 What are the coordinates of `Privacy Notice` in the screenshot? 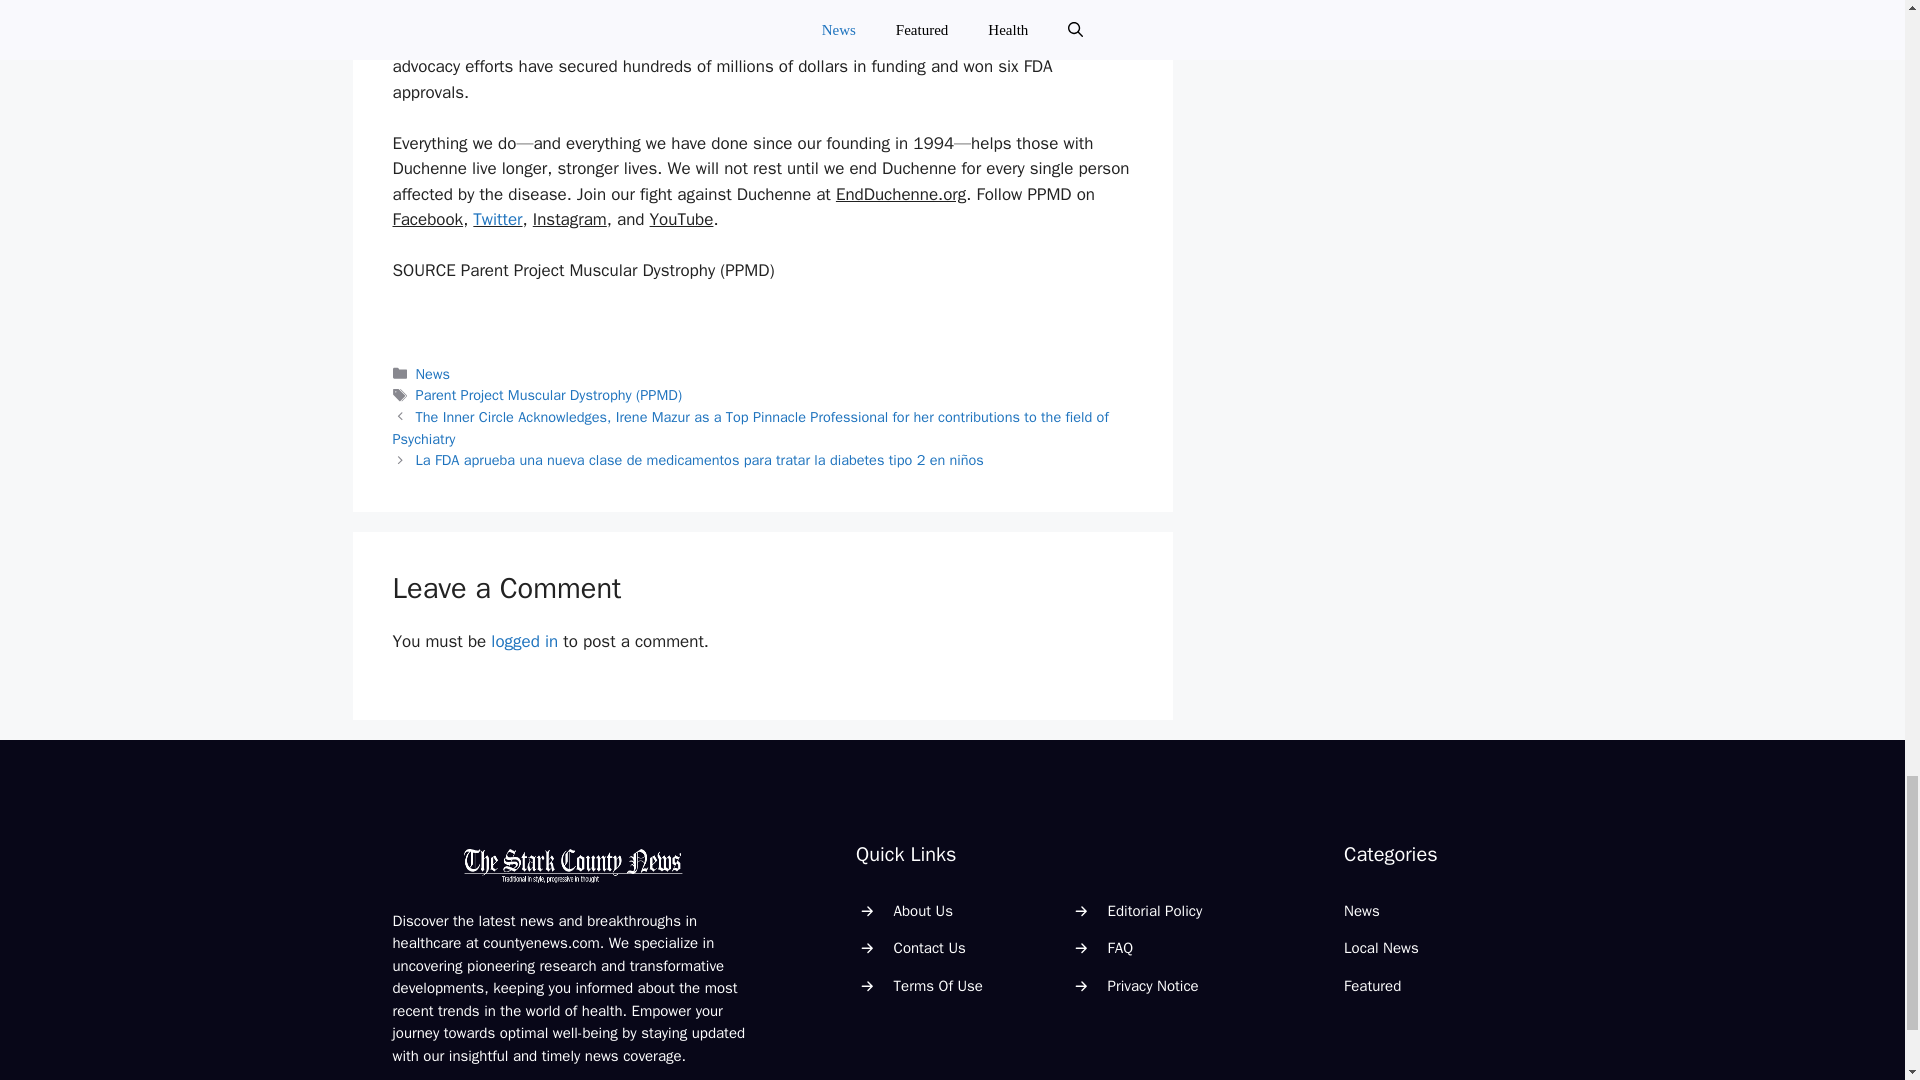 It's located at (1152, 986).